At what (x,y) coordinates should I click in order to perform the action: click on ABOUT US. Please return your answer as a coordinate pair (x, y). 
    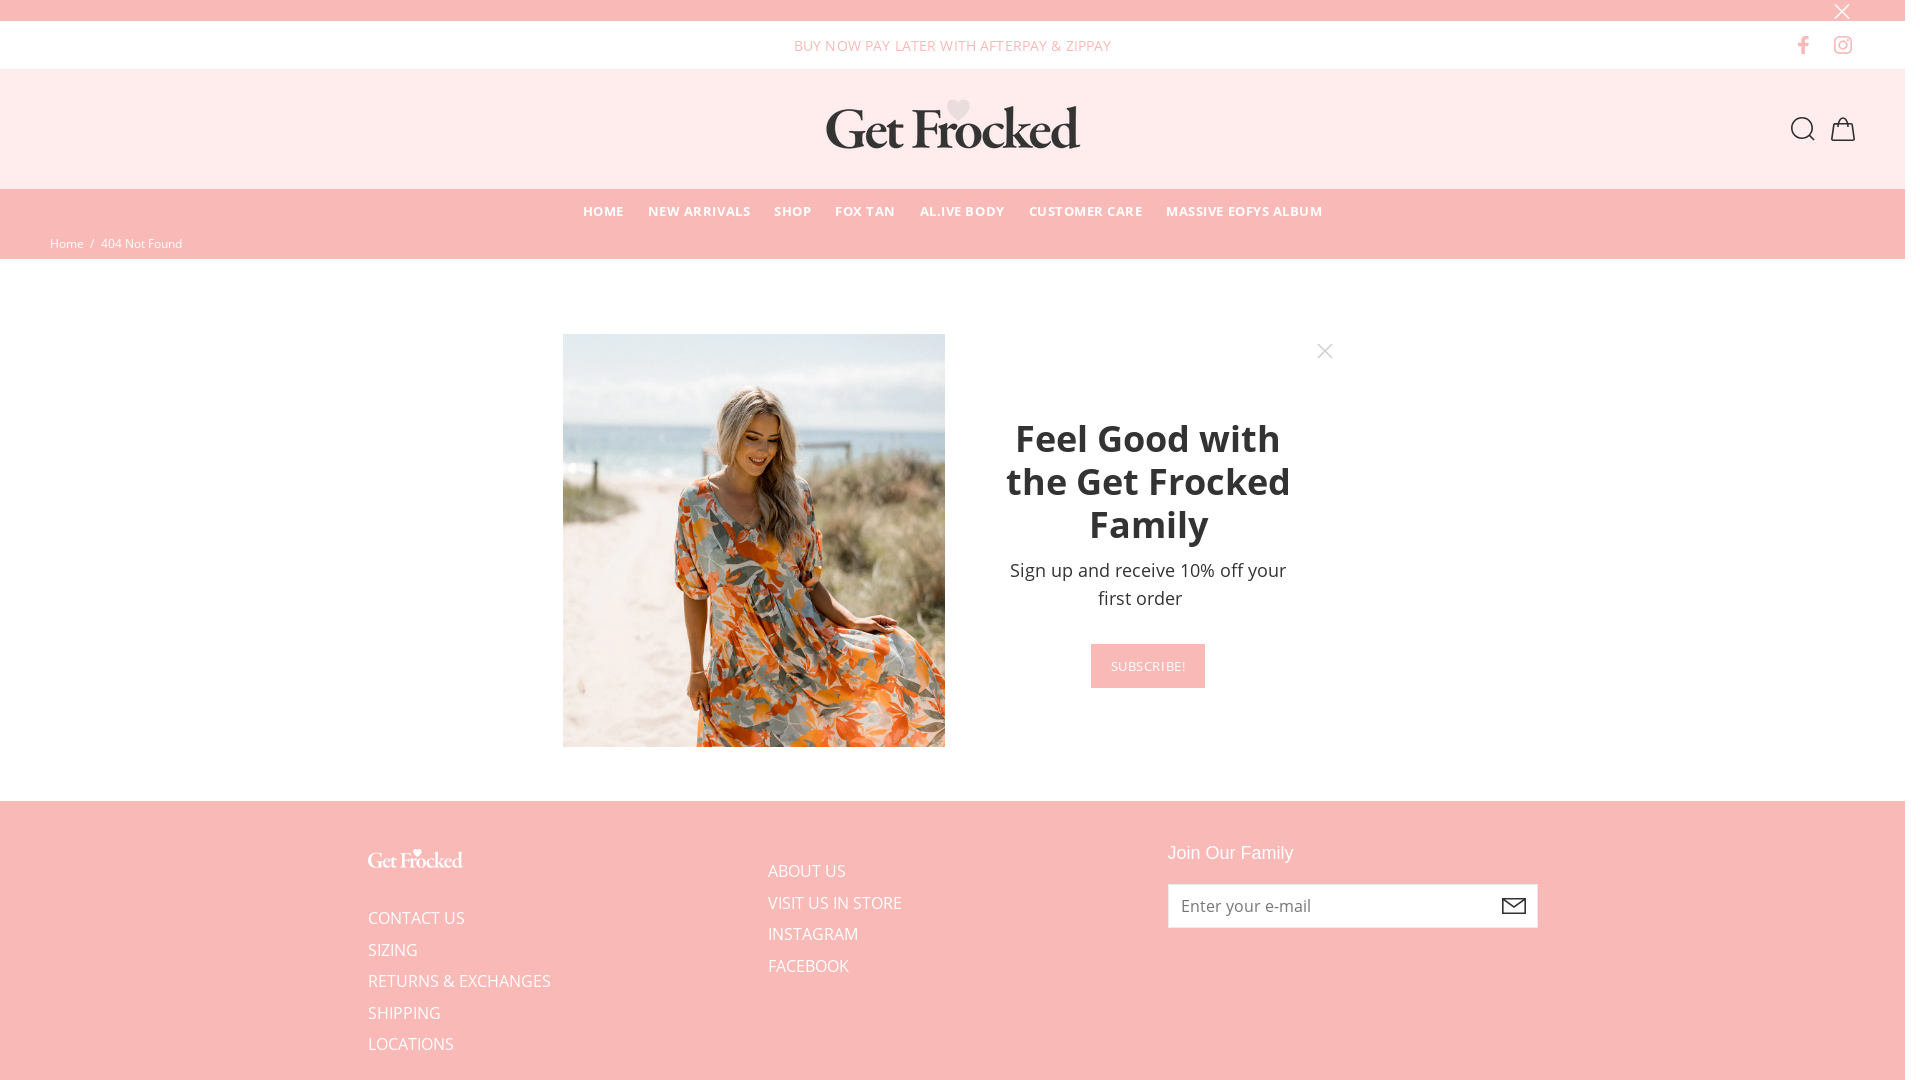
    Looking at the image, I should click on (807, 874).